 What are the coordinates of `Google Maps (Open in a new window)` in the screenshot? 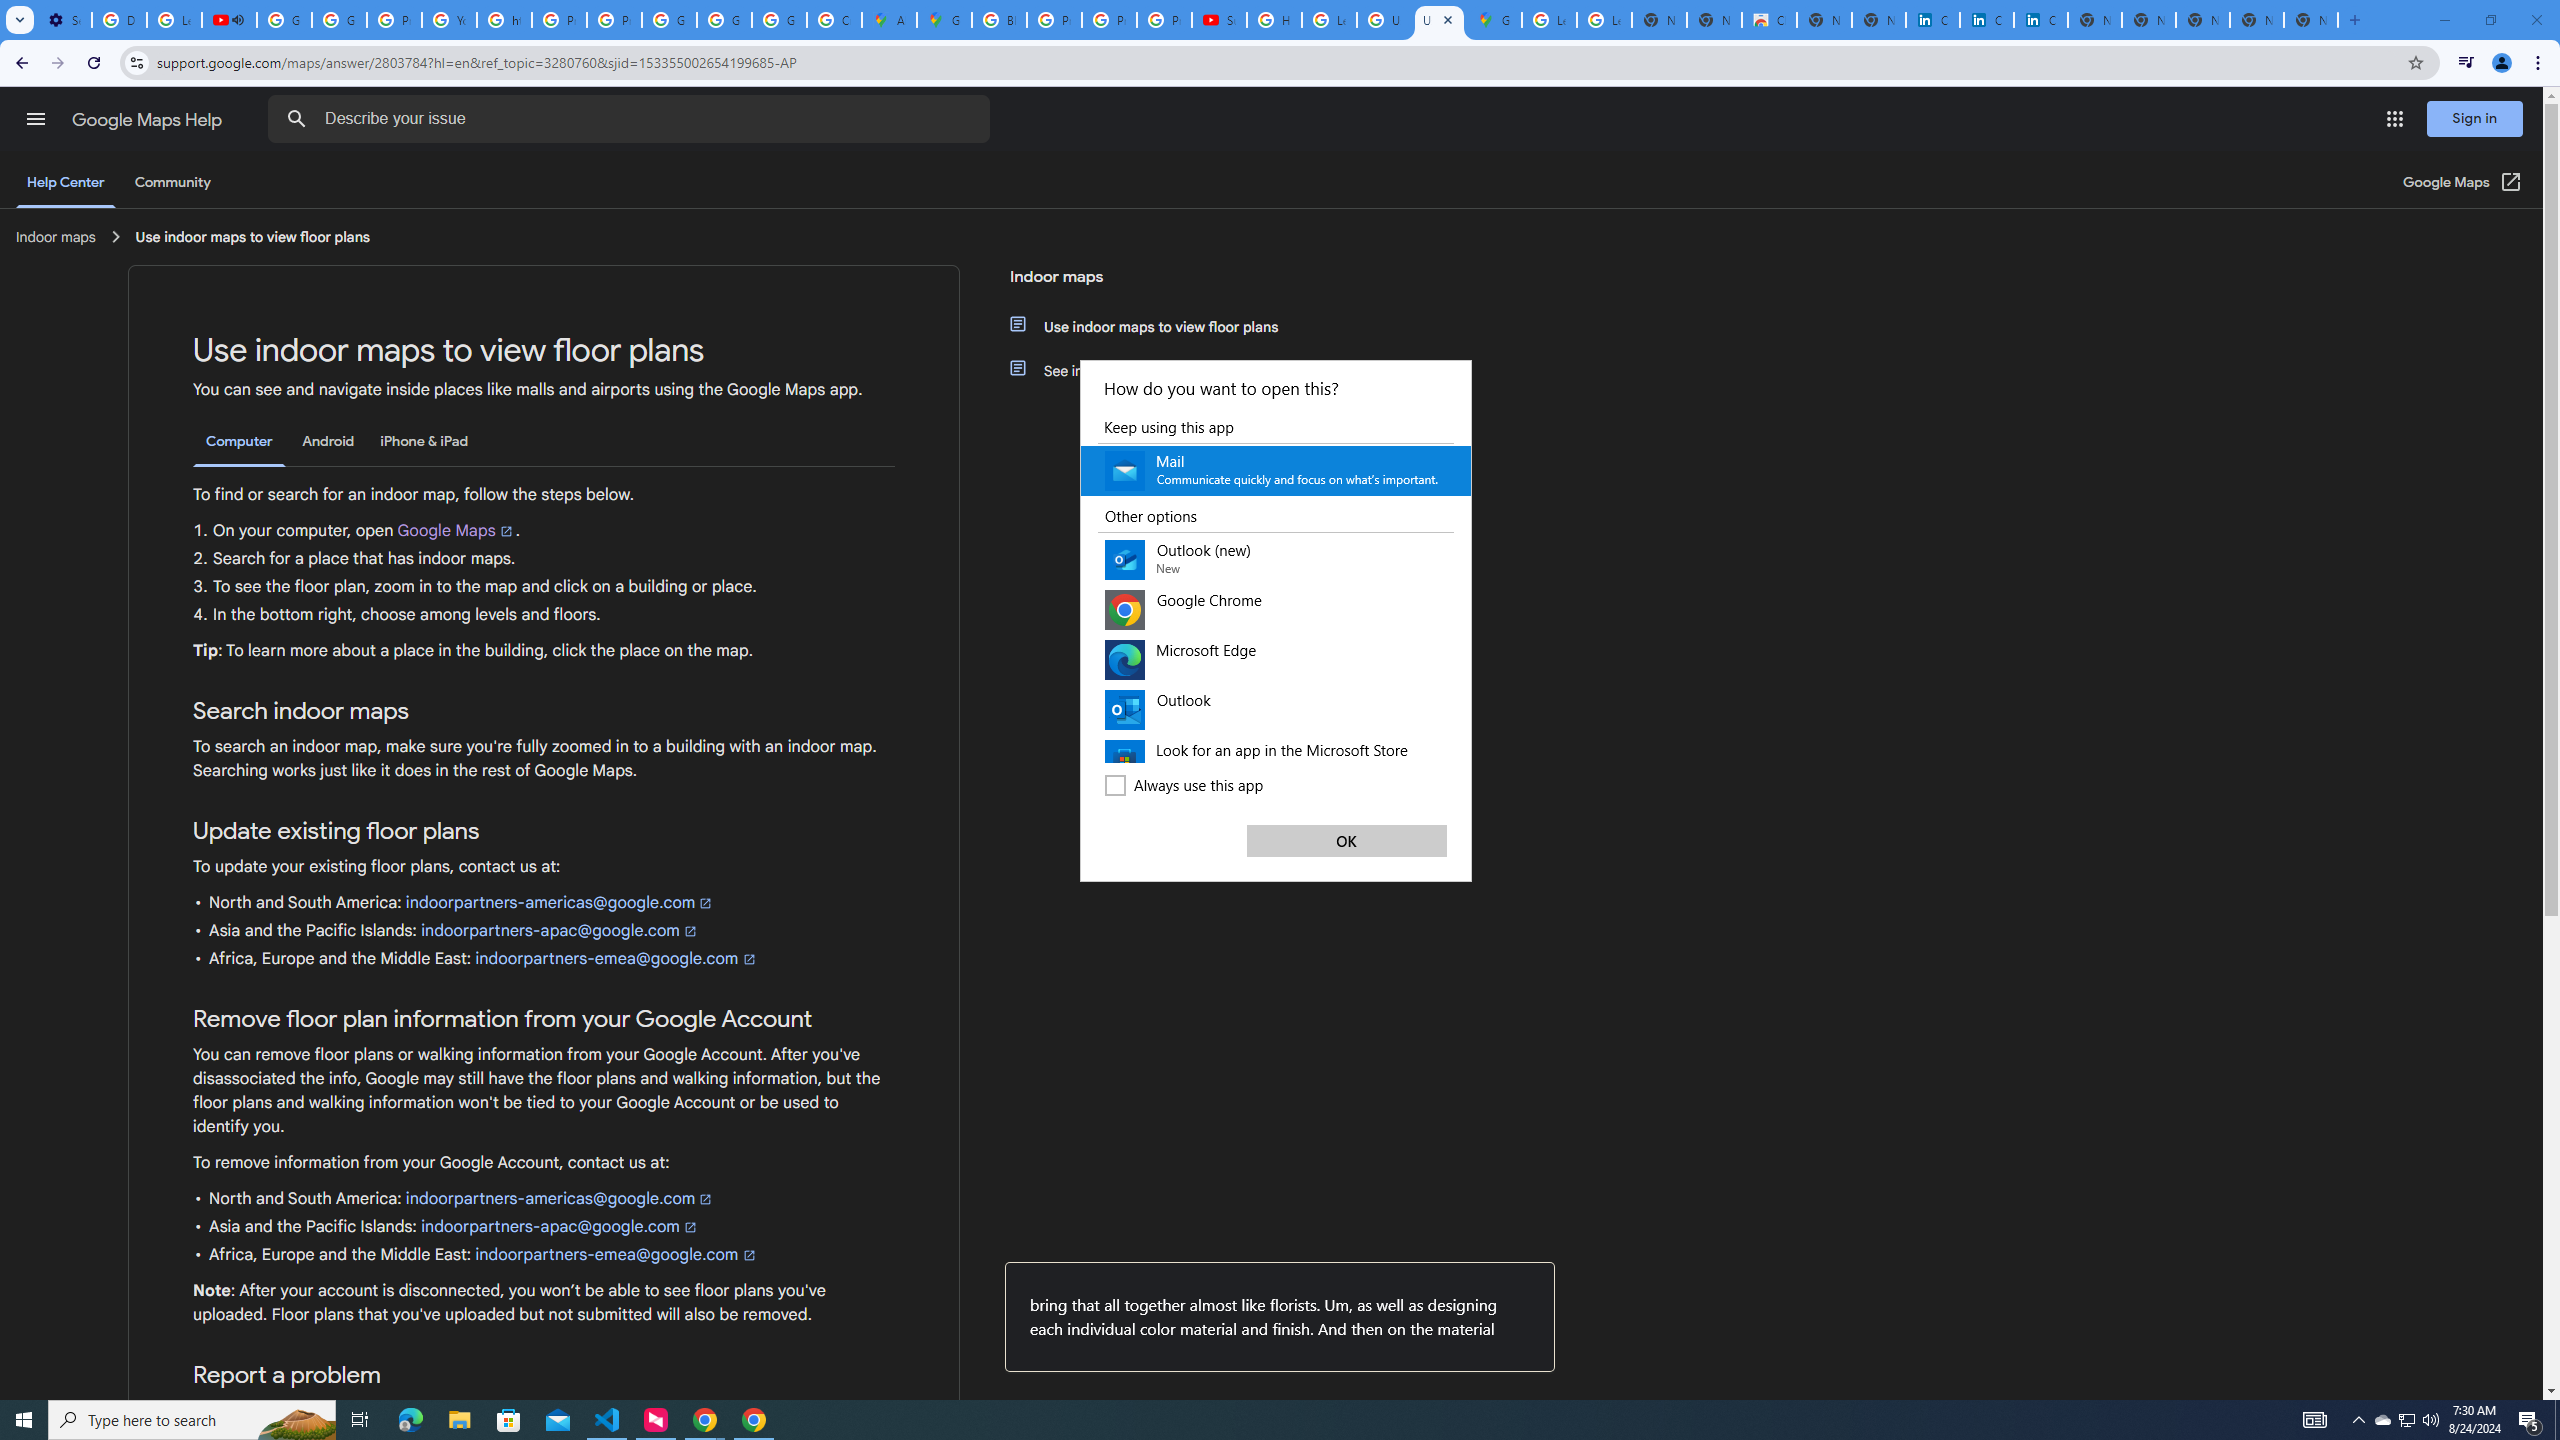 It's located at (2462, 182).